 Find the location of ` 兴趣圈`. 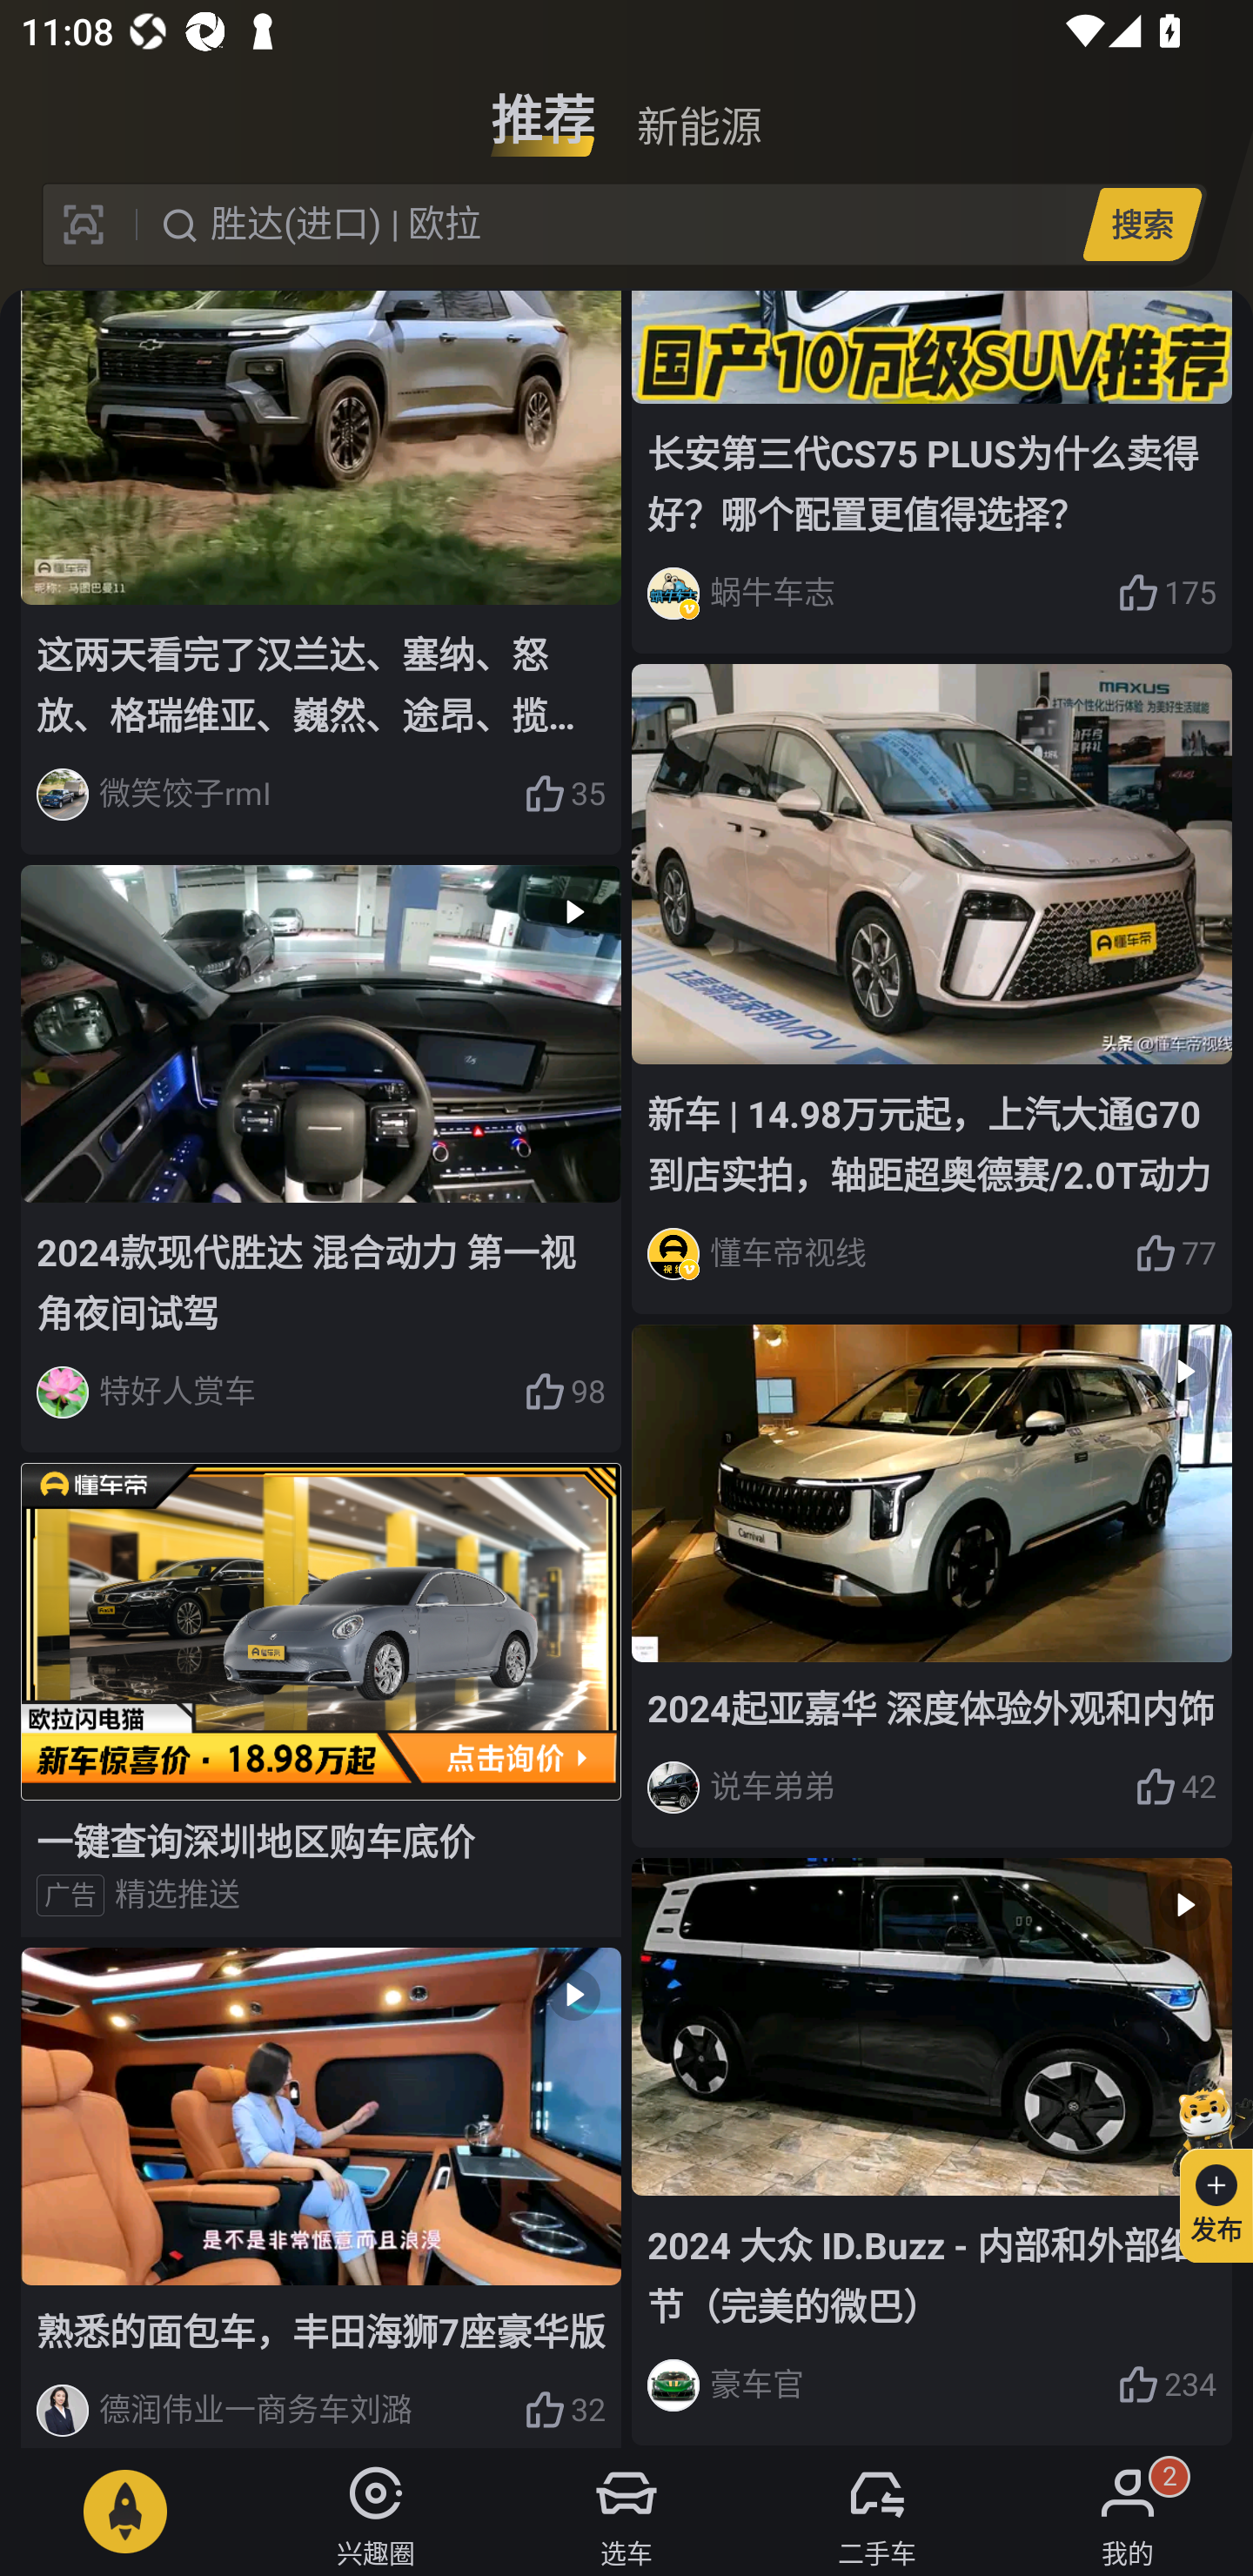

 兴趣圈 is located at coordinates (376, 2512).